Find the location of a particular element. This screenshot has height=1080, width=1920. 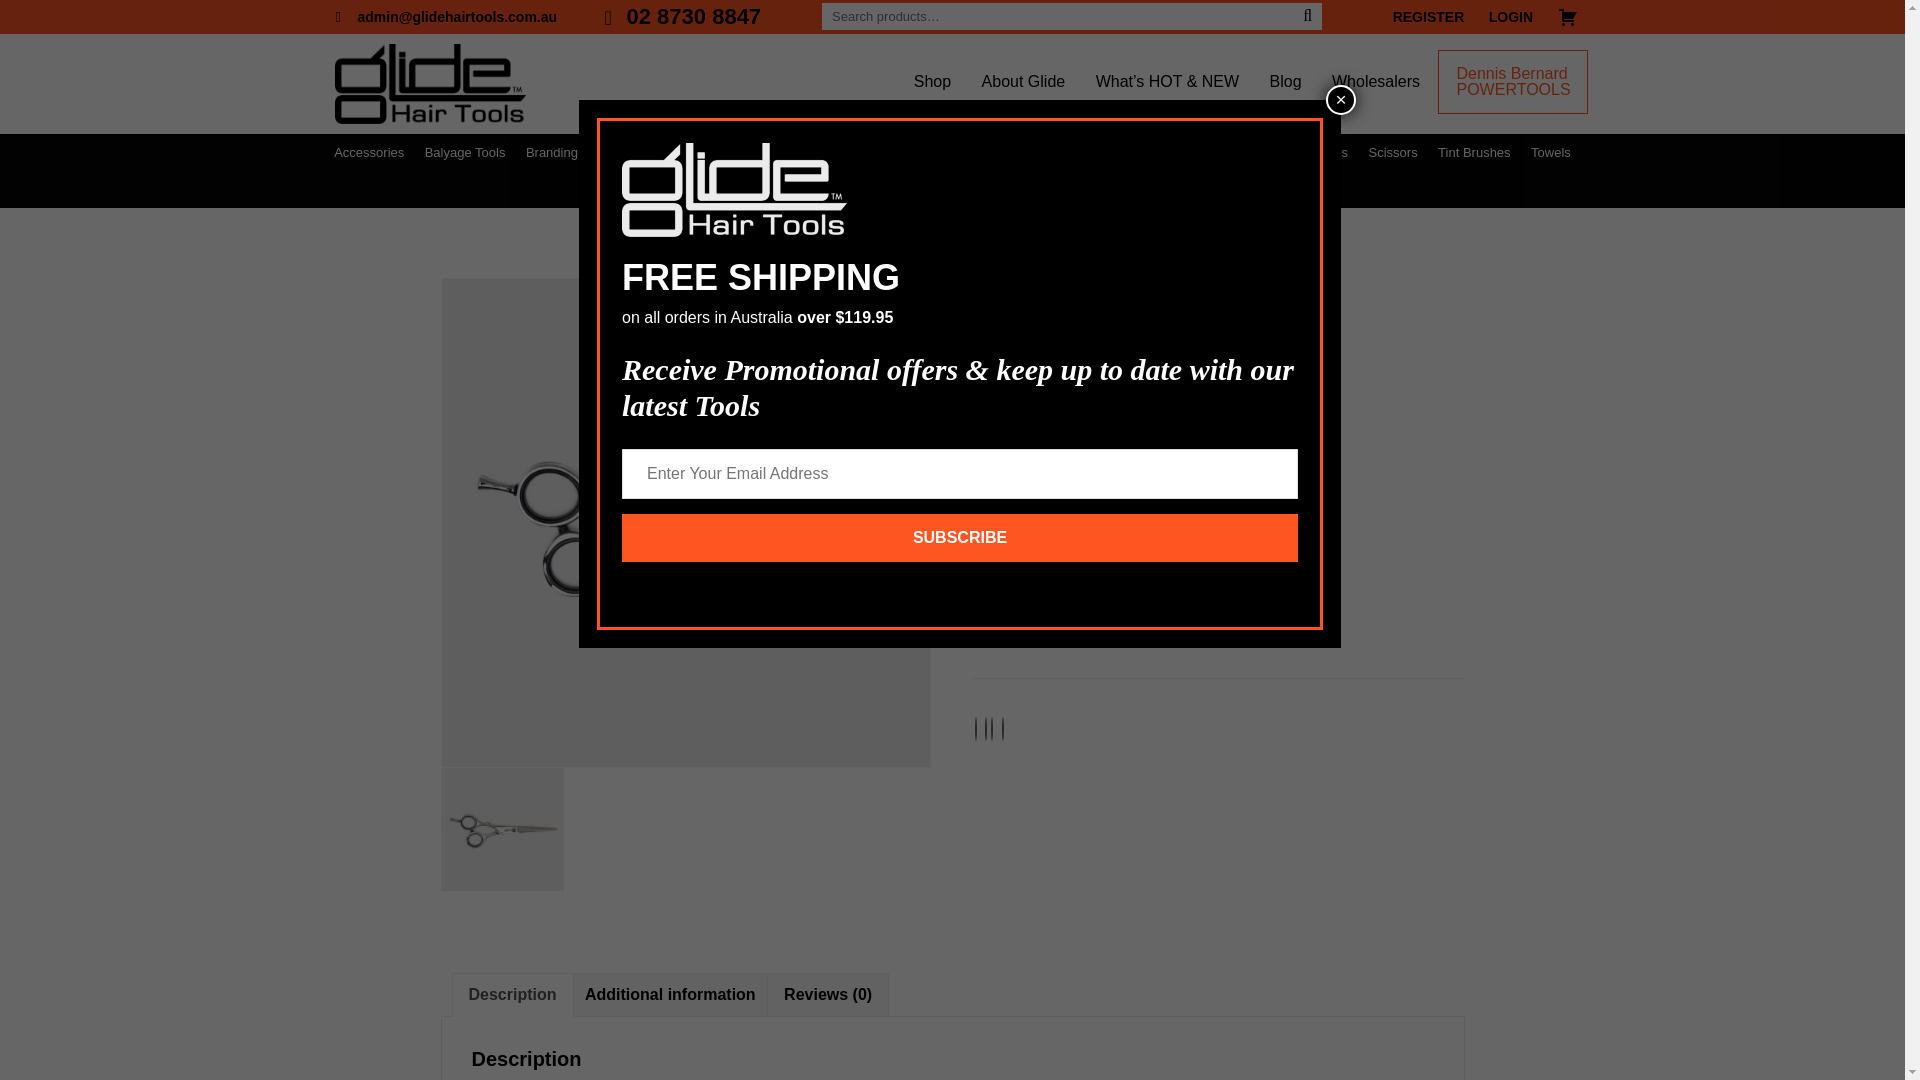

Pouches is located at coordinates (1322, 152).